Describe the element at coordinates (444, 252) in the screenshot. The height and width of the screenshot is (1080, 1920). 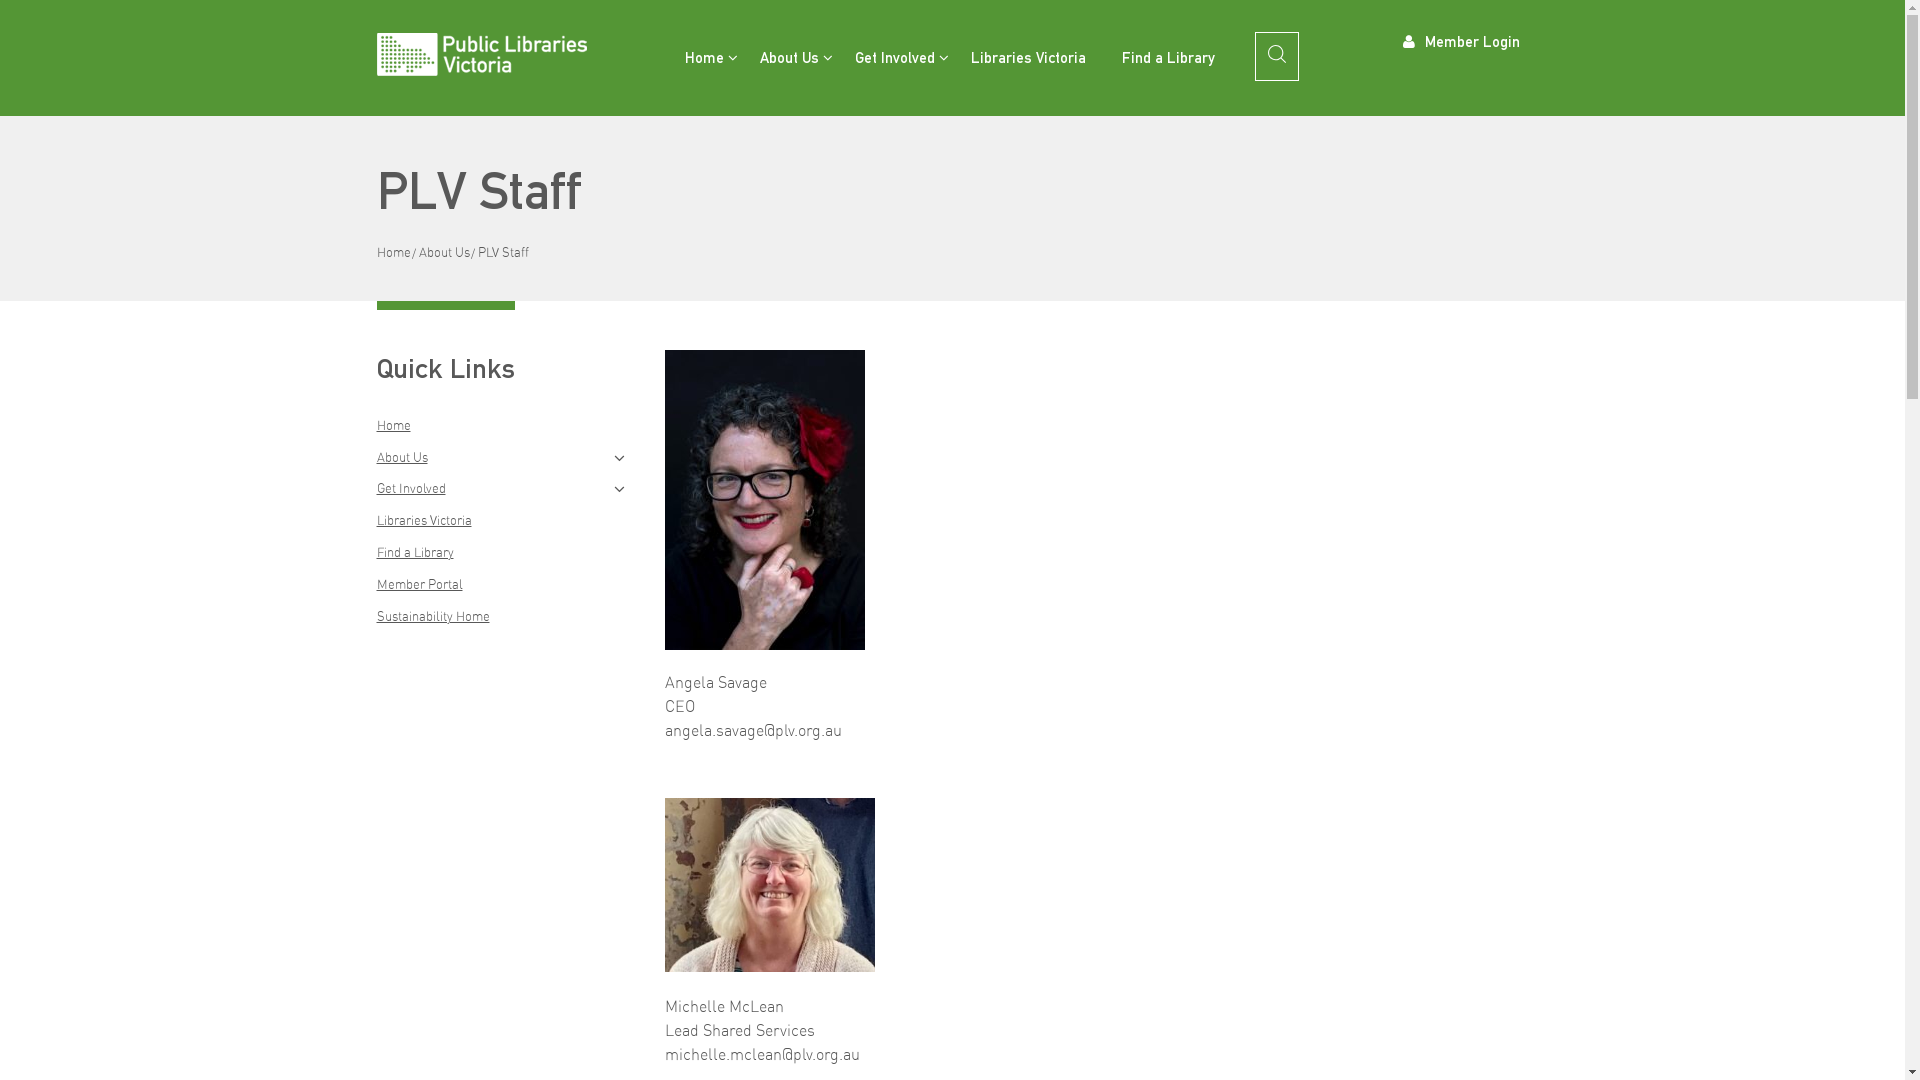
I see `About Us` at that location.